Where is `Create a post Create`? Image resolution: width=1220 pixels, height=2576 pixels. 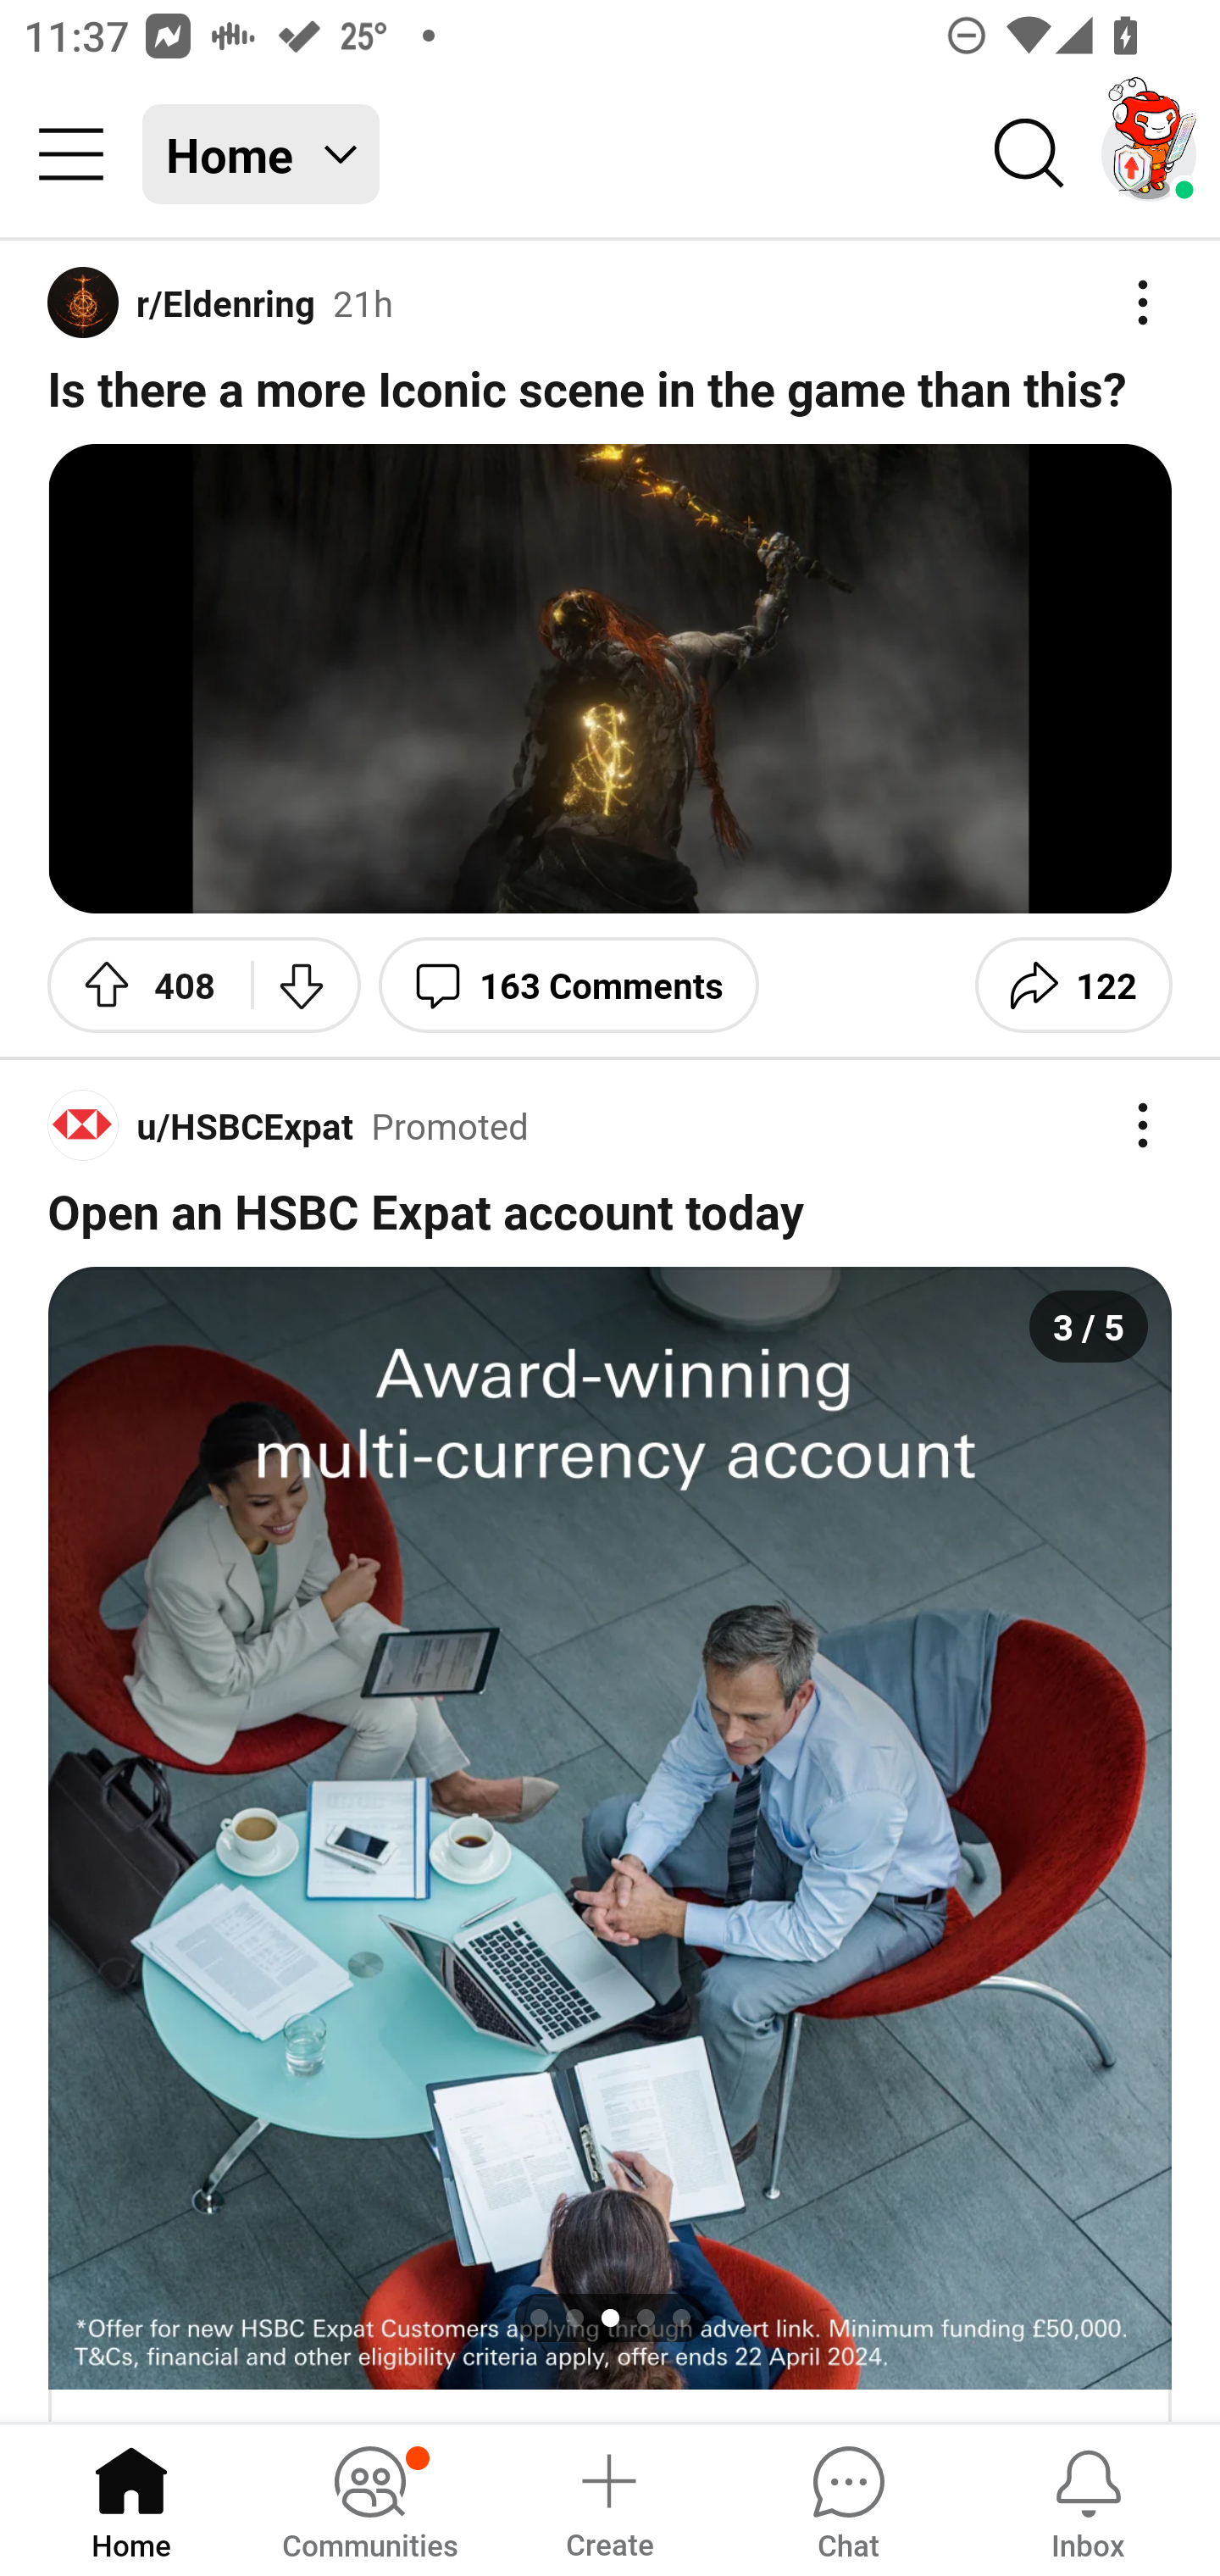
Create a post Create is located at coordinates (608, 2498).